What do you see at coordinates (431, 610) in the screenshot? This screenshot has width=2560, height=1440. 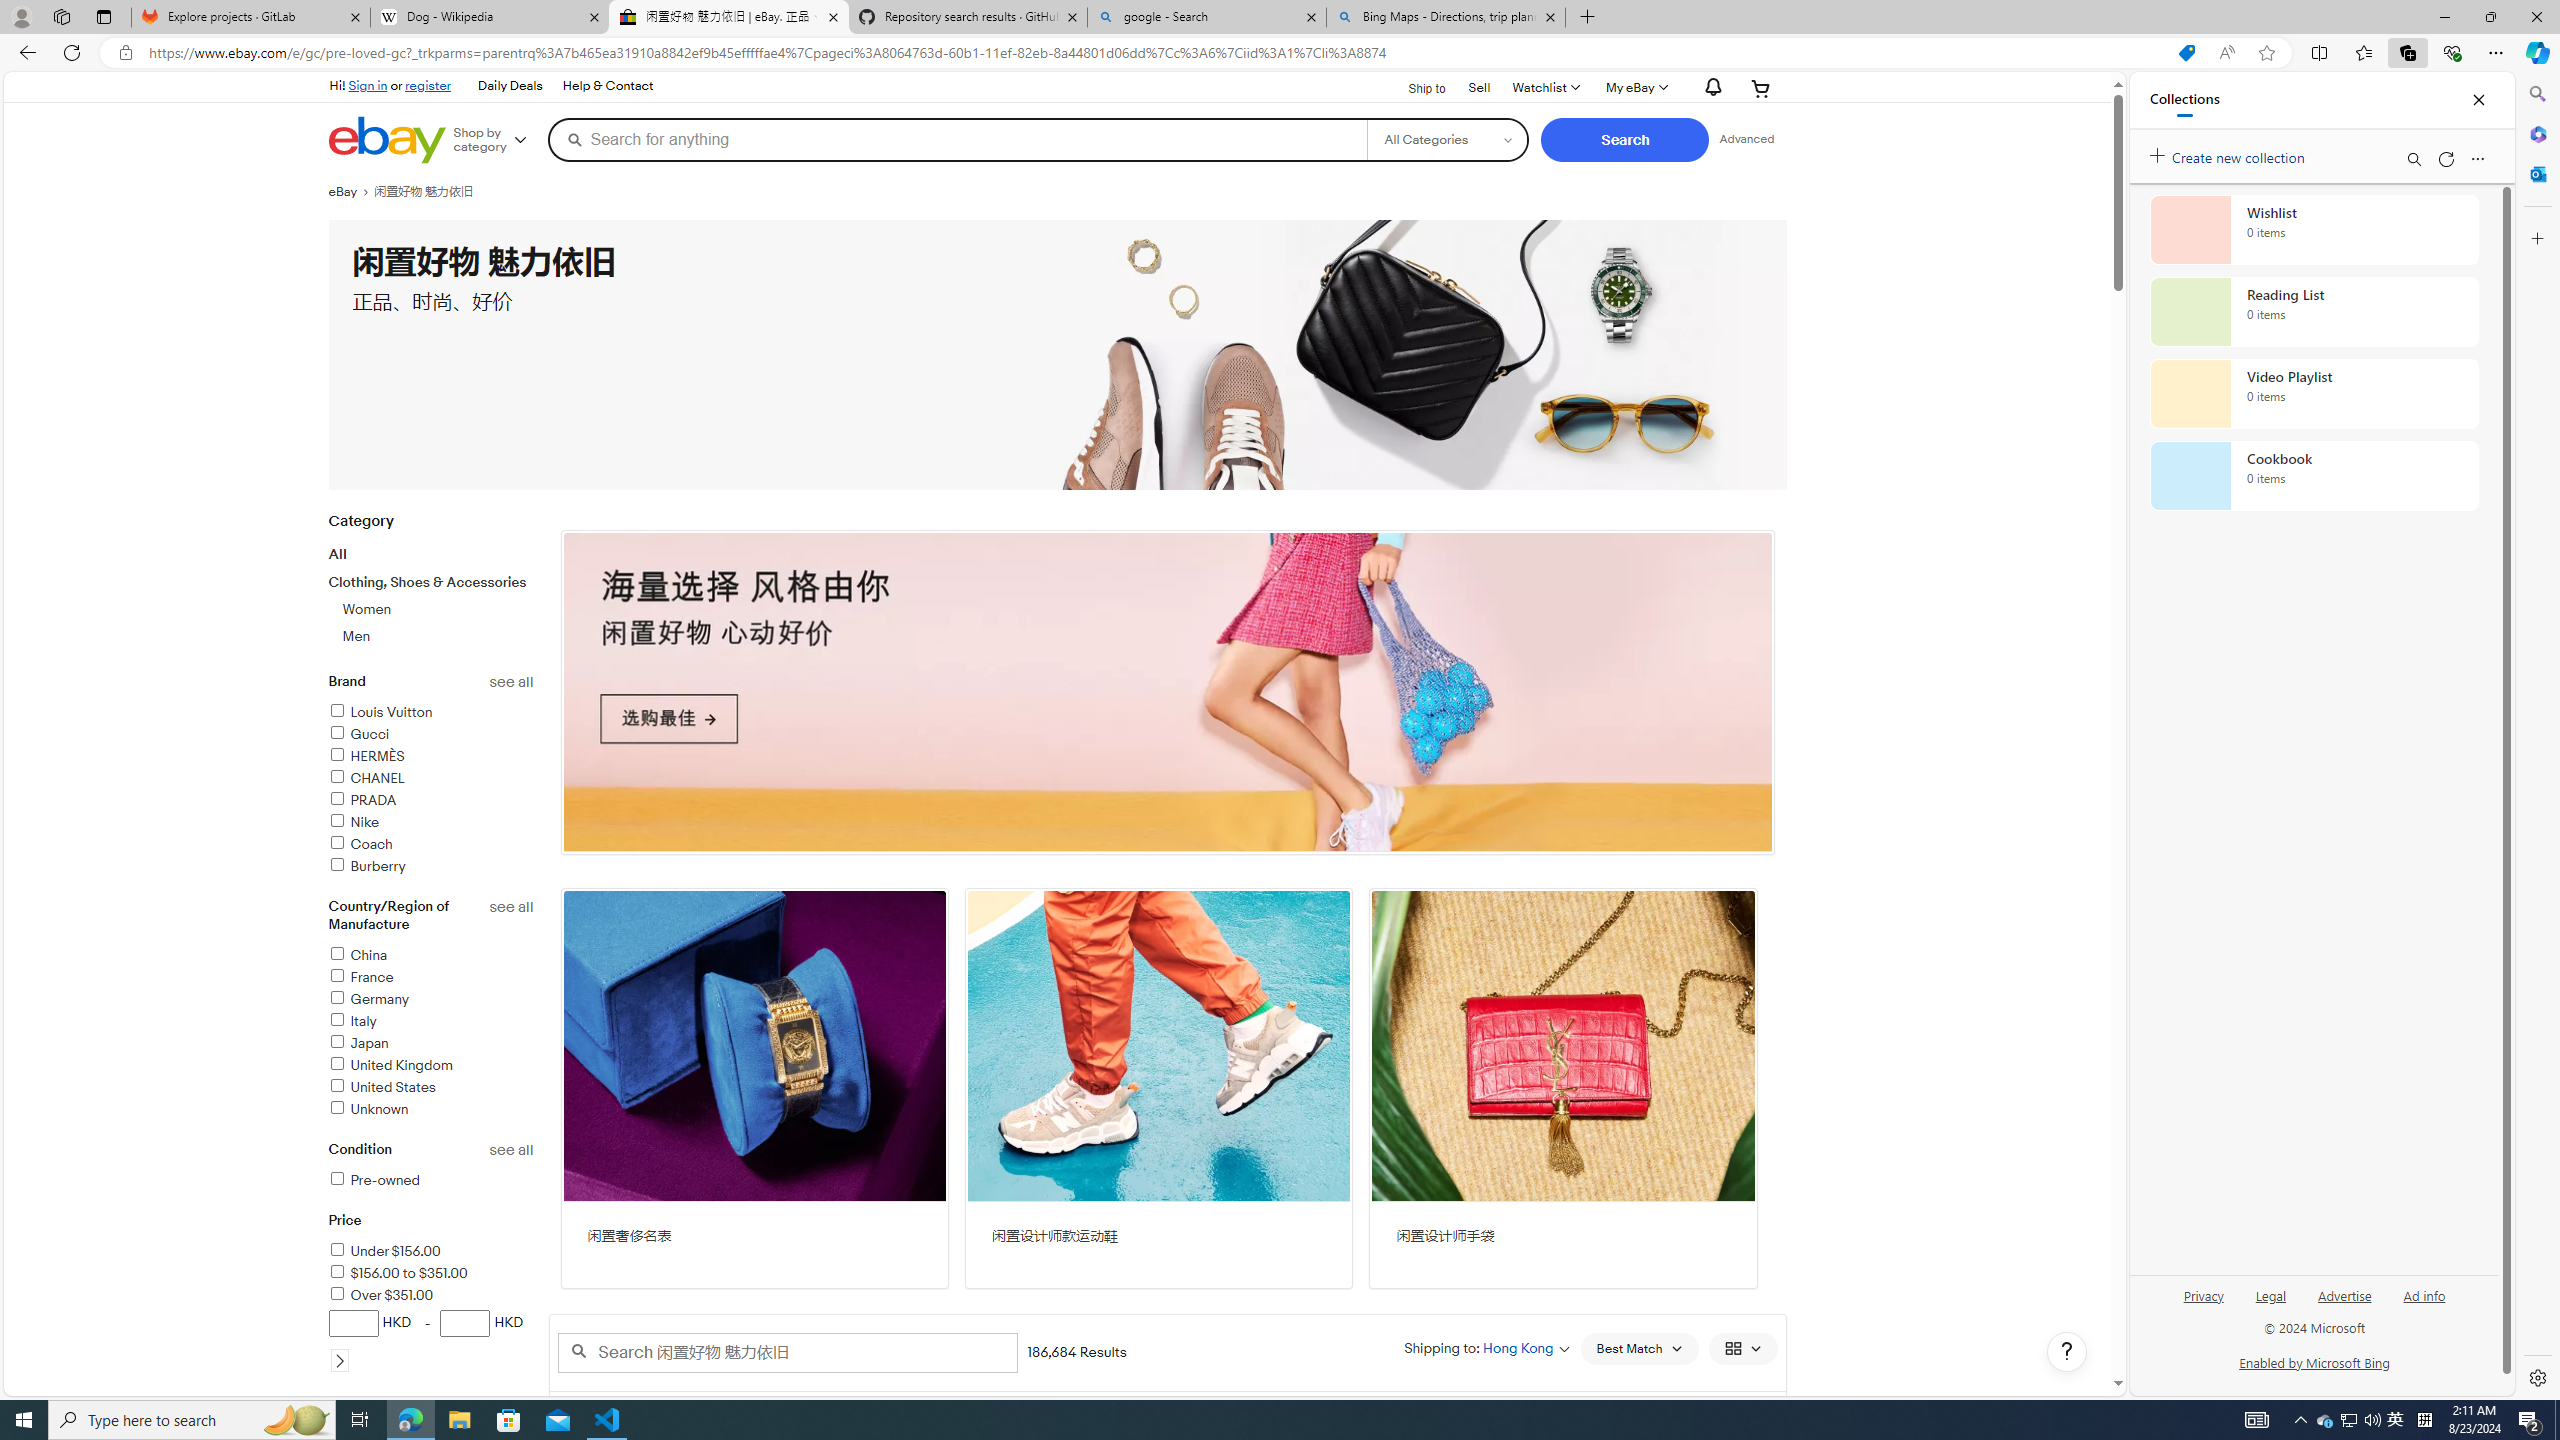 I see `Clothing, Shoes & AccessoriesWomenMen` at bounding box center [431, 610].